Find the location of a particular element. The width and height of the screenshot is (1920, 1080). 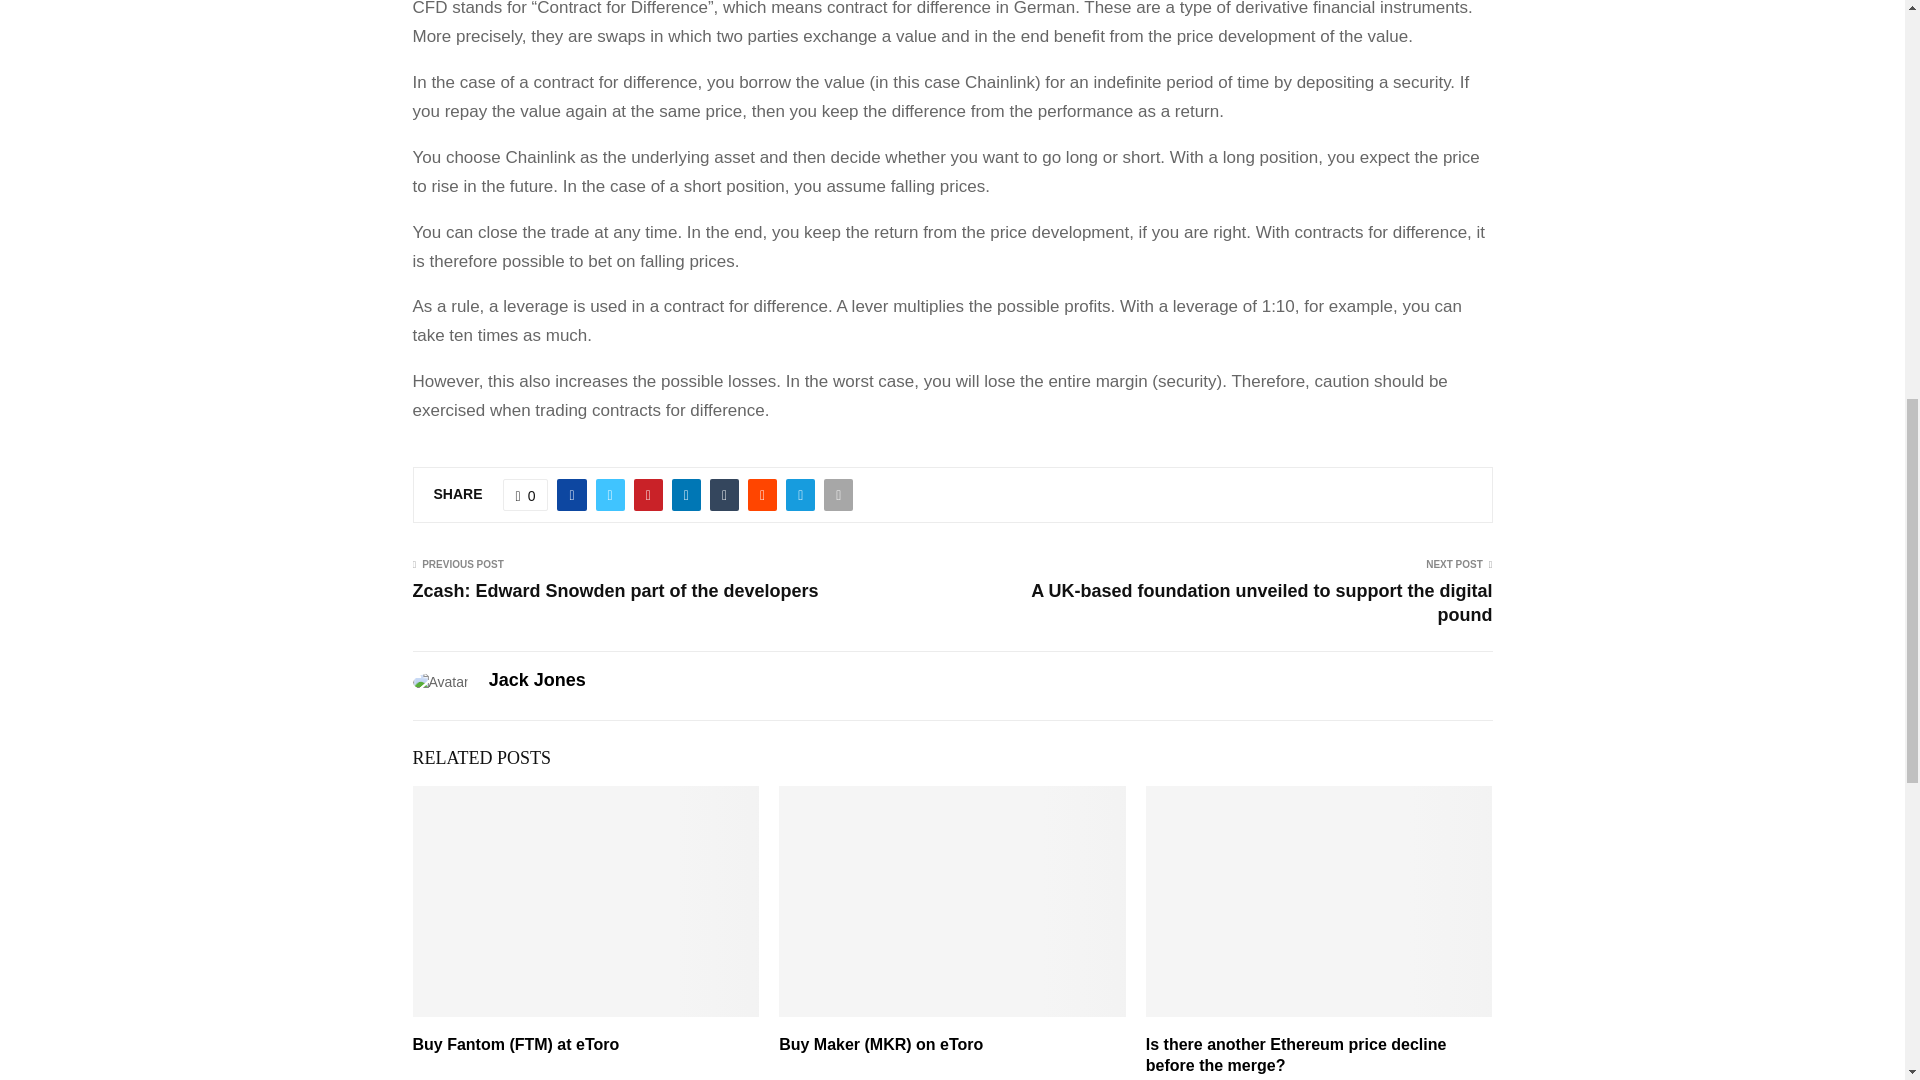

Like is located at coordinates (526, 494).